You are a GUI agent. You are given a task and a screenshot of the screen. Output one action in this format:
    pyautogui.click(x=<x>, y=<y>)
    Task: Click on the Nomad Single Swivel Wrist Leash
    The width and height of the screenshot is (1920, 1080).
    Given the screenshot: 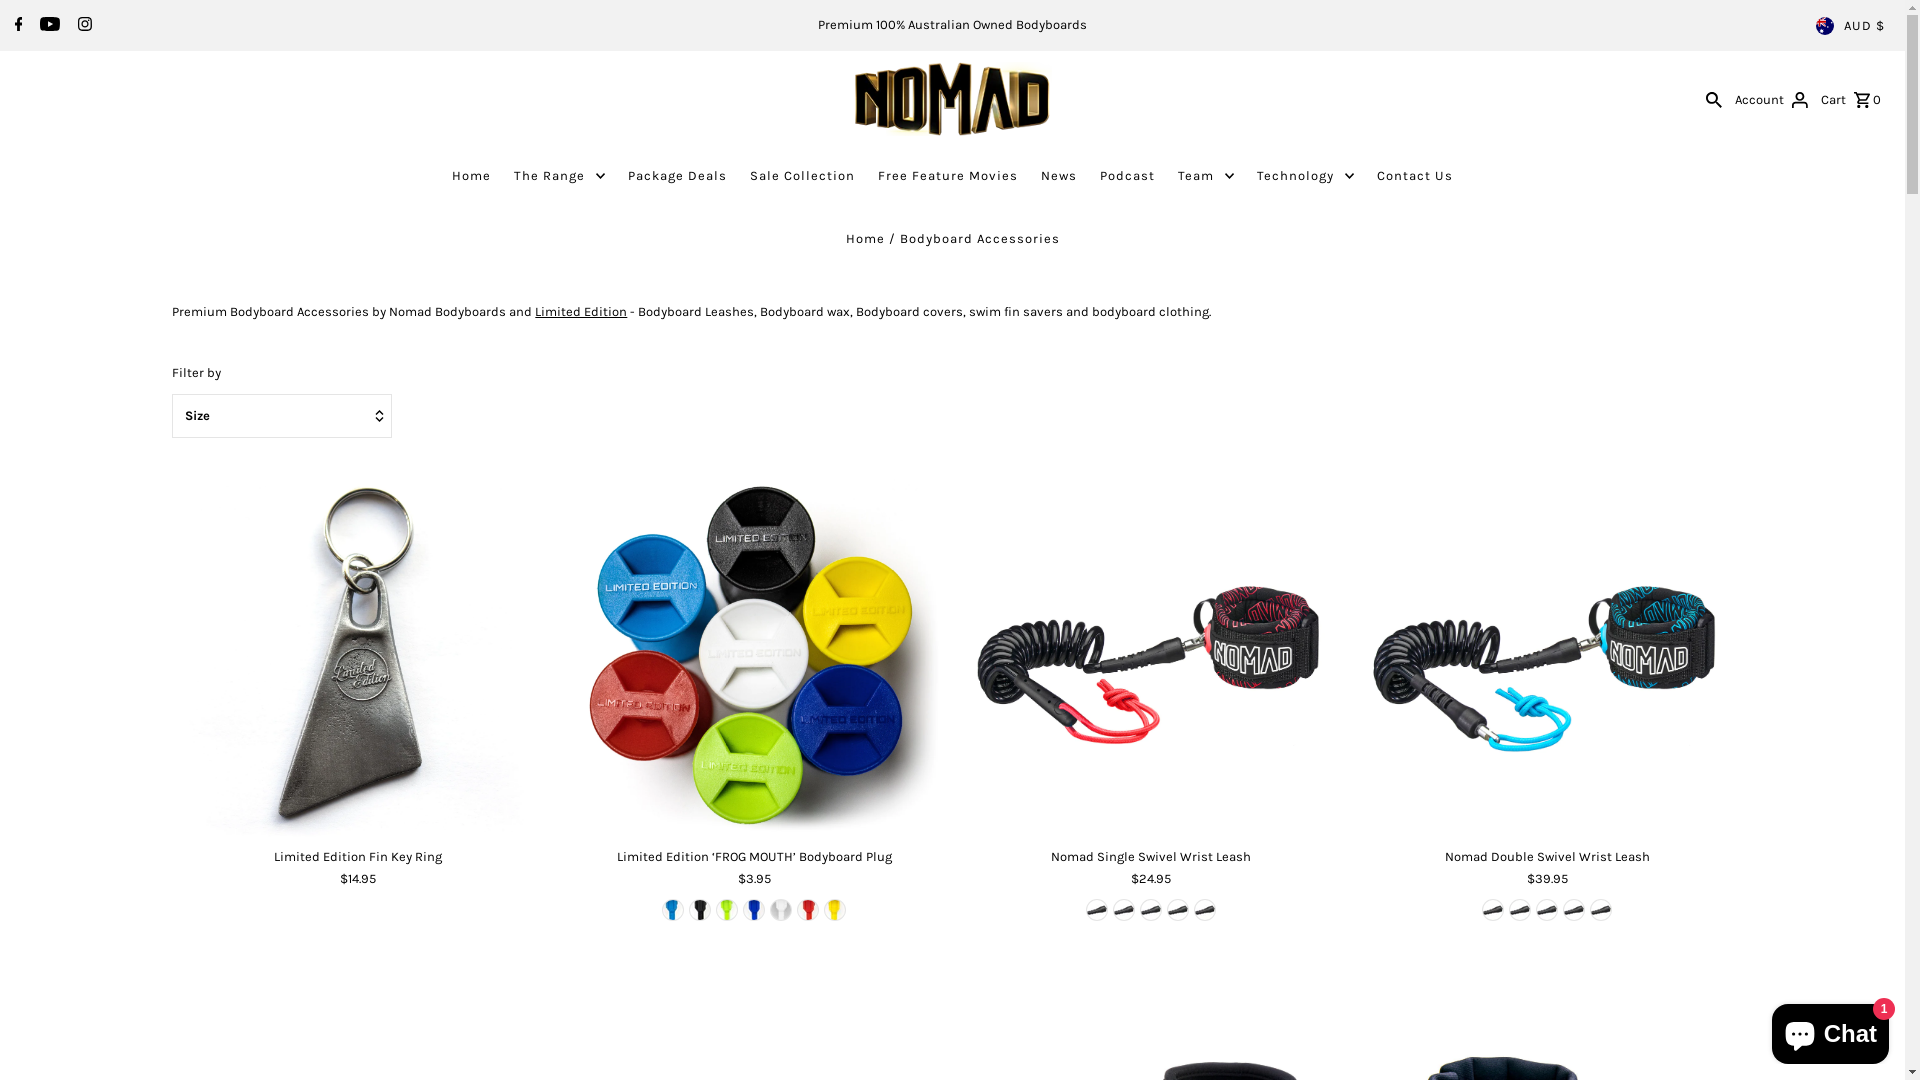 What is the action you would take?
    pyautogui.click(x=1150, y=856)
    